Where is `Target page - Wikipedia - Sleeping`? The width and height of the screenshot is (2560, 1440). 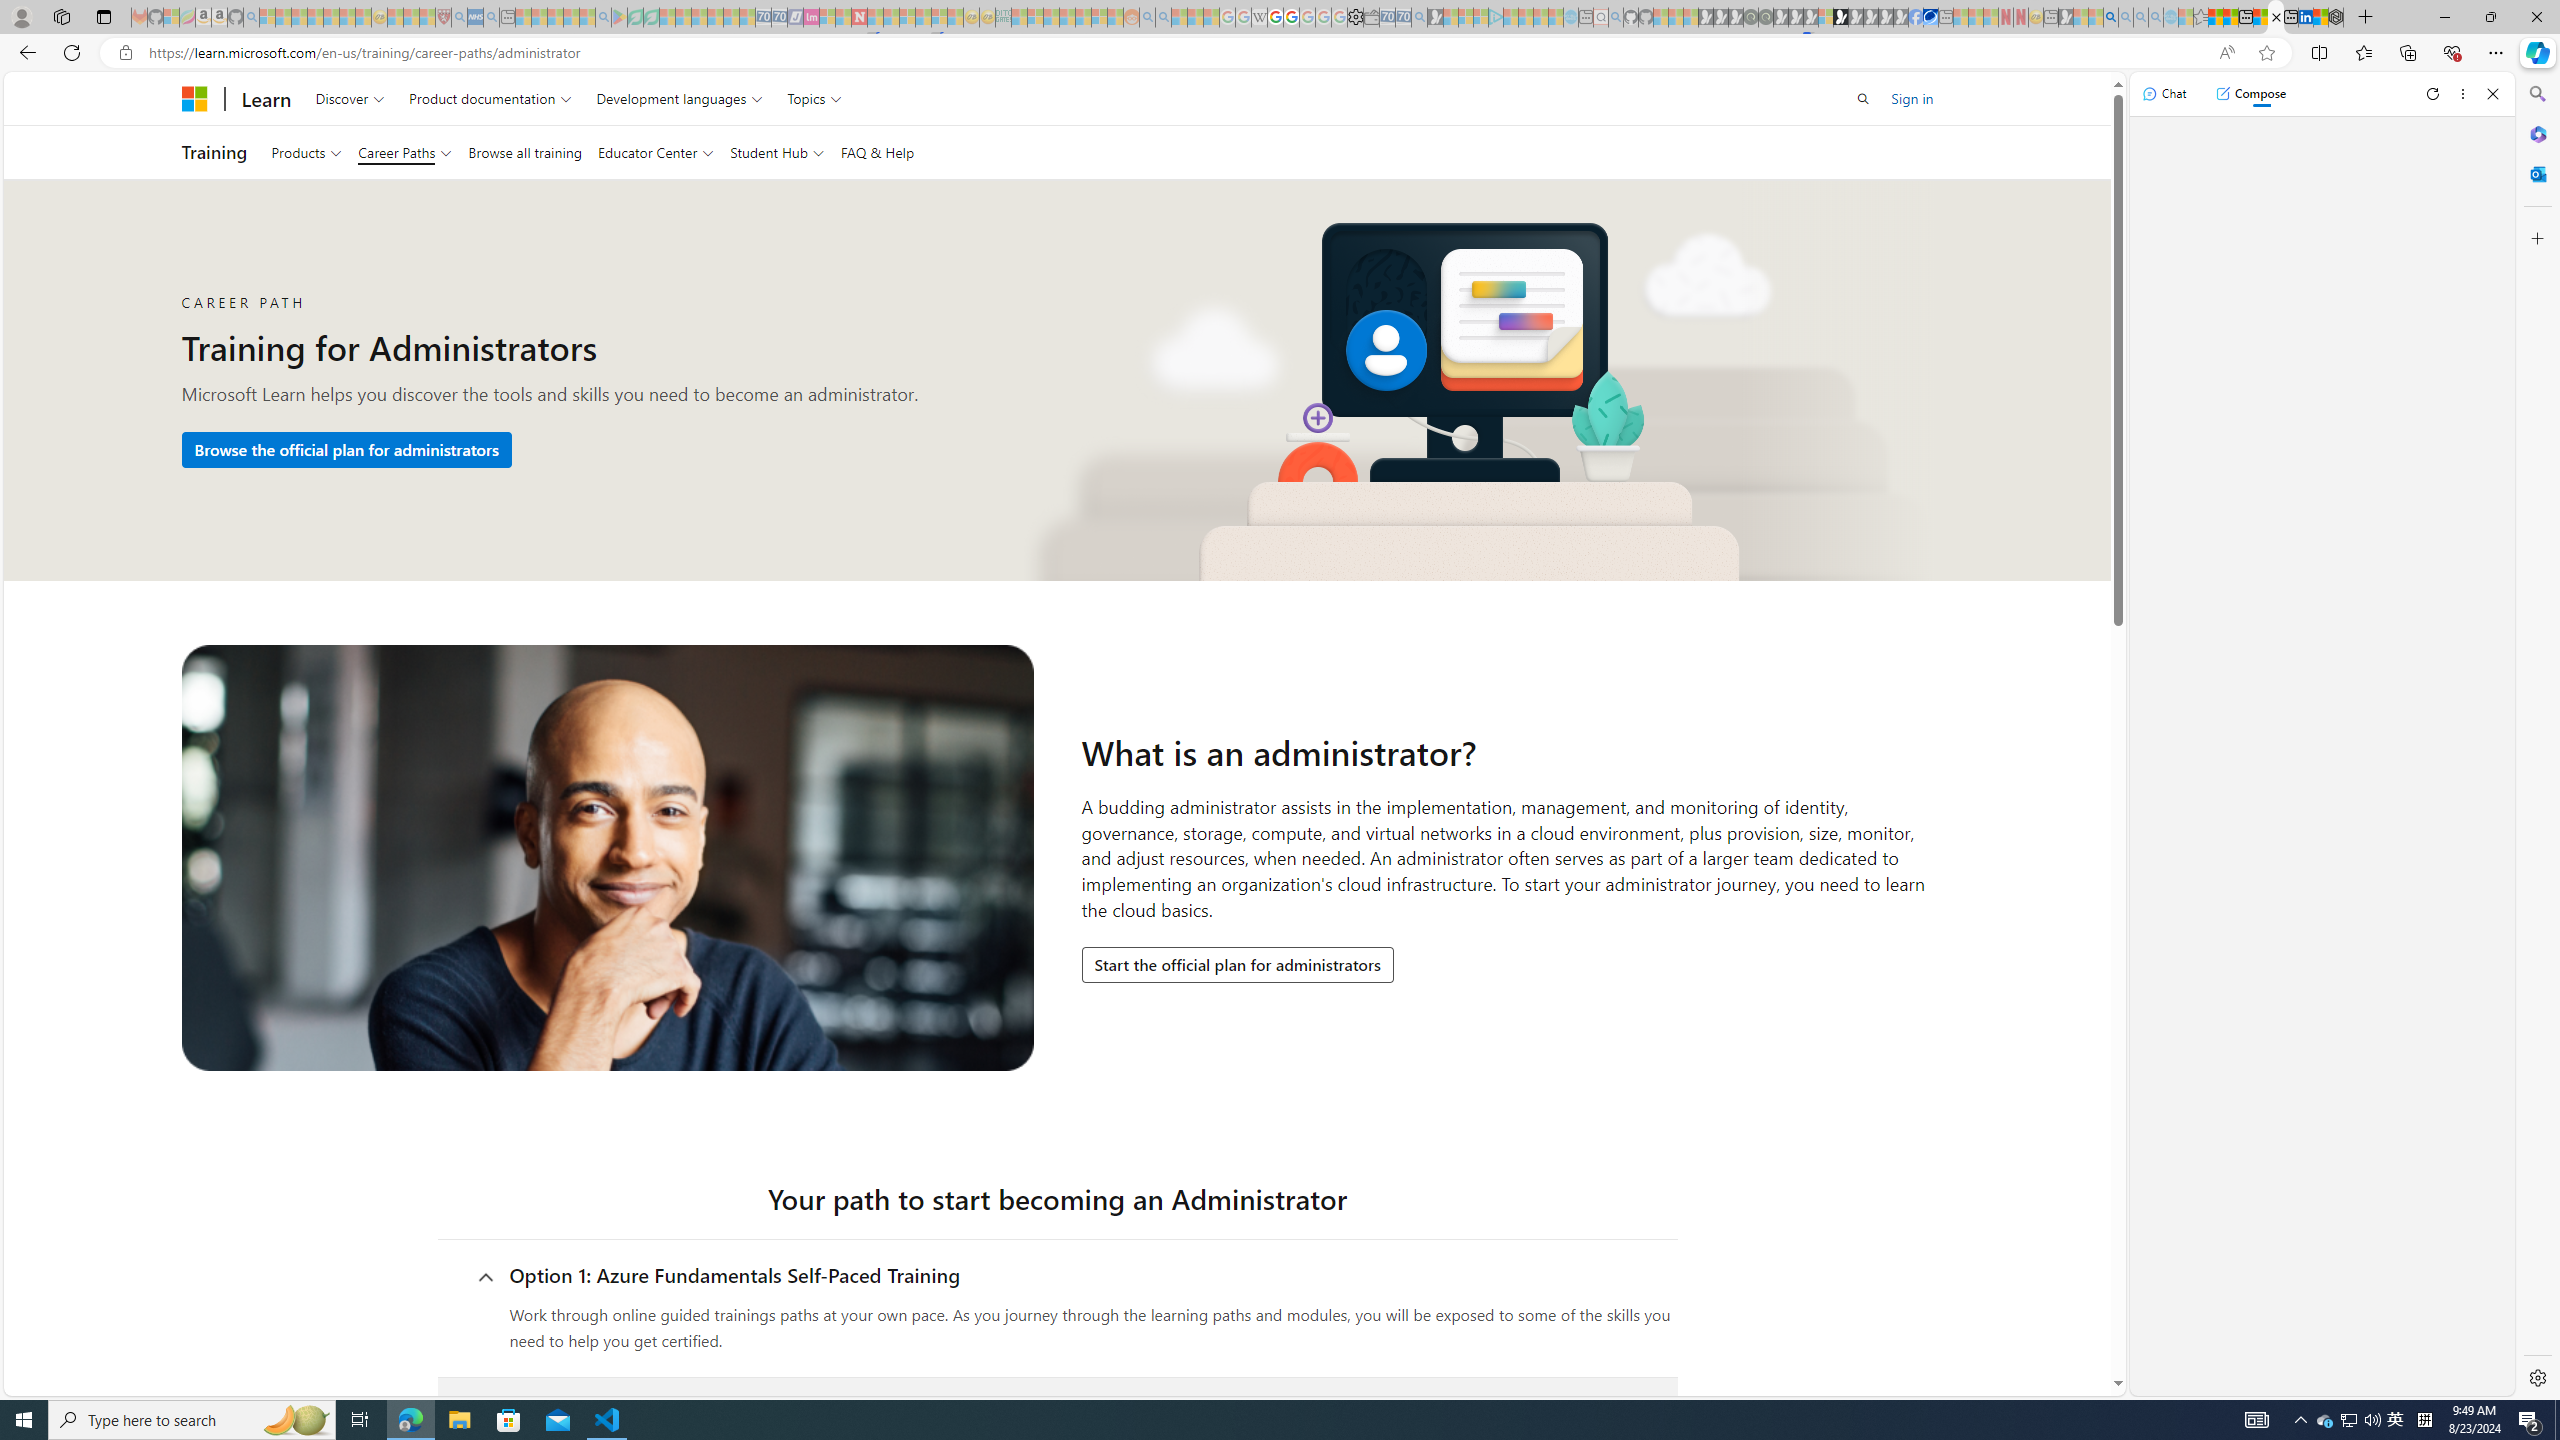 Target page - Wikipedia - Sleeping is located at coordinates (1259, 17).